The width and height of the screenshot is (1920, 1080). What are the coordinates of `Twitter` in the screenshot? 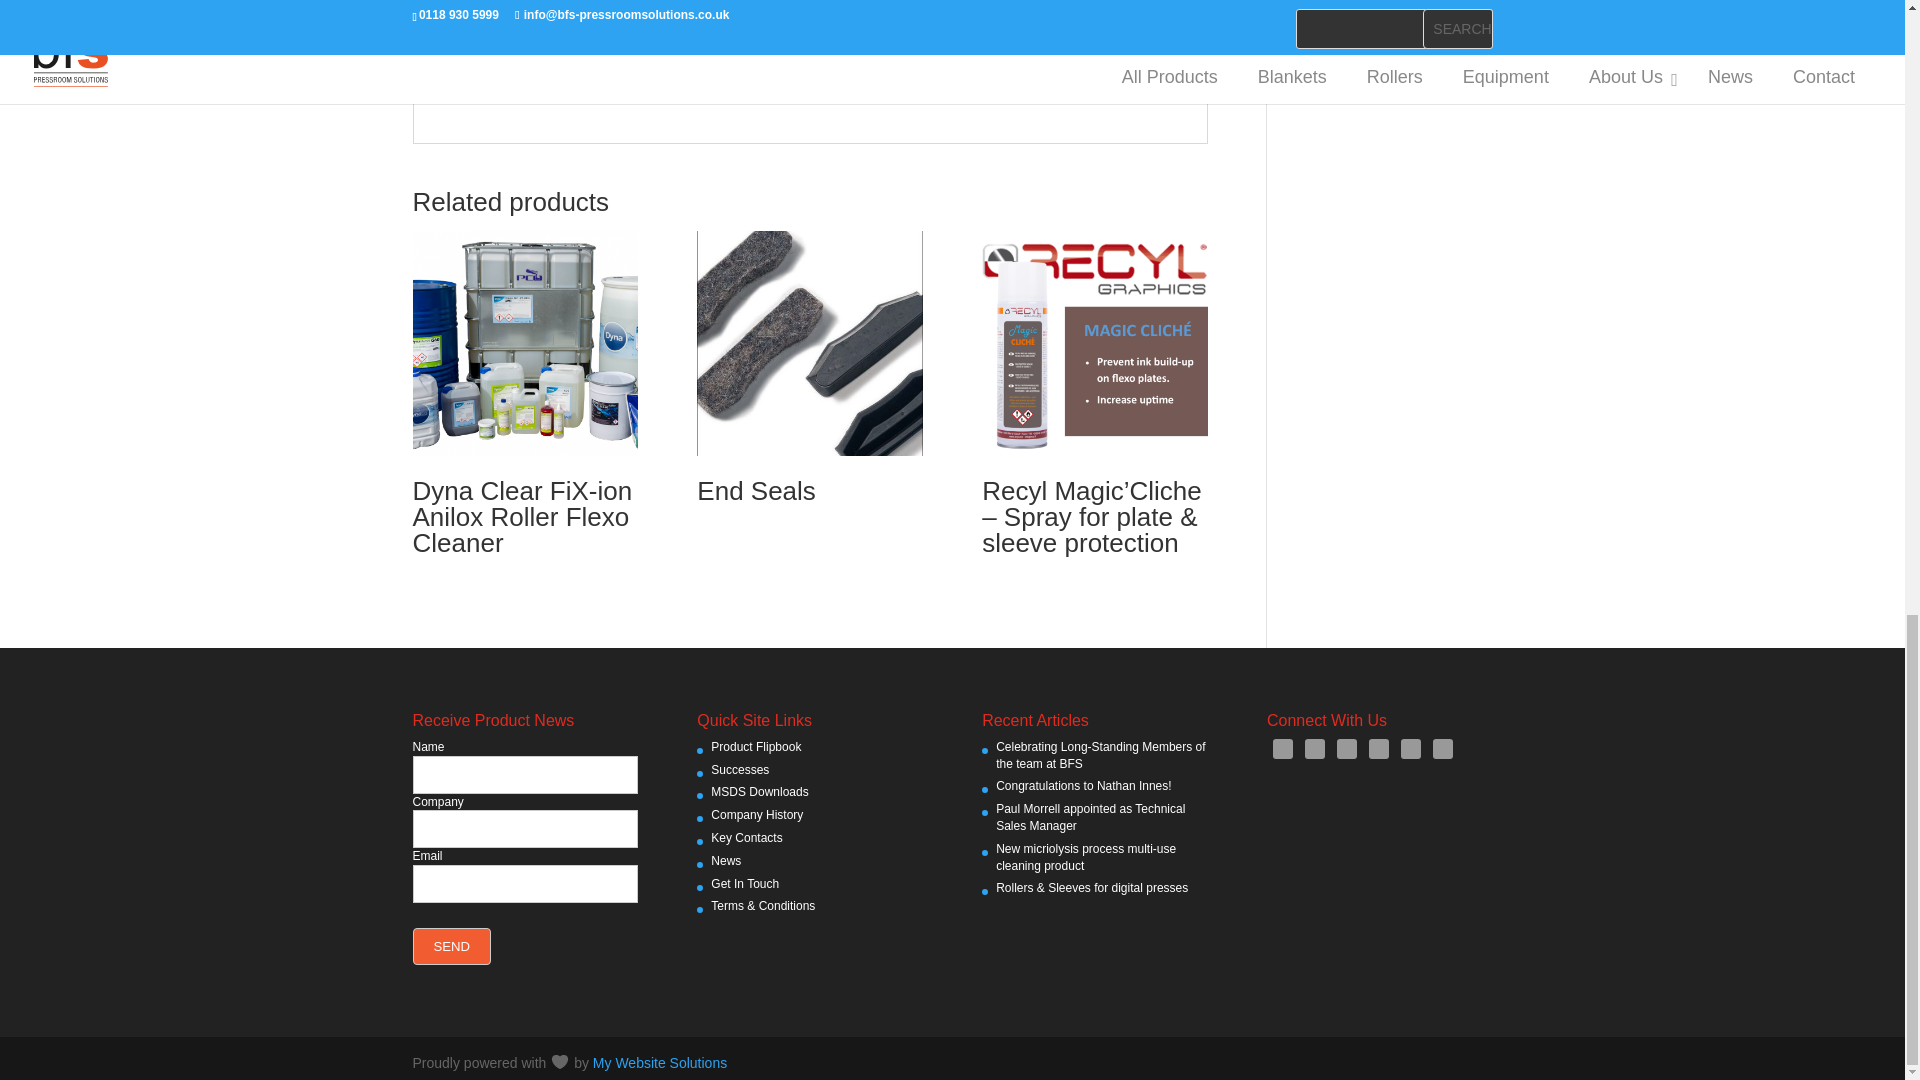 It's located at (1410, 748).